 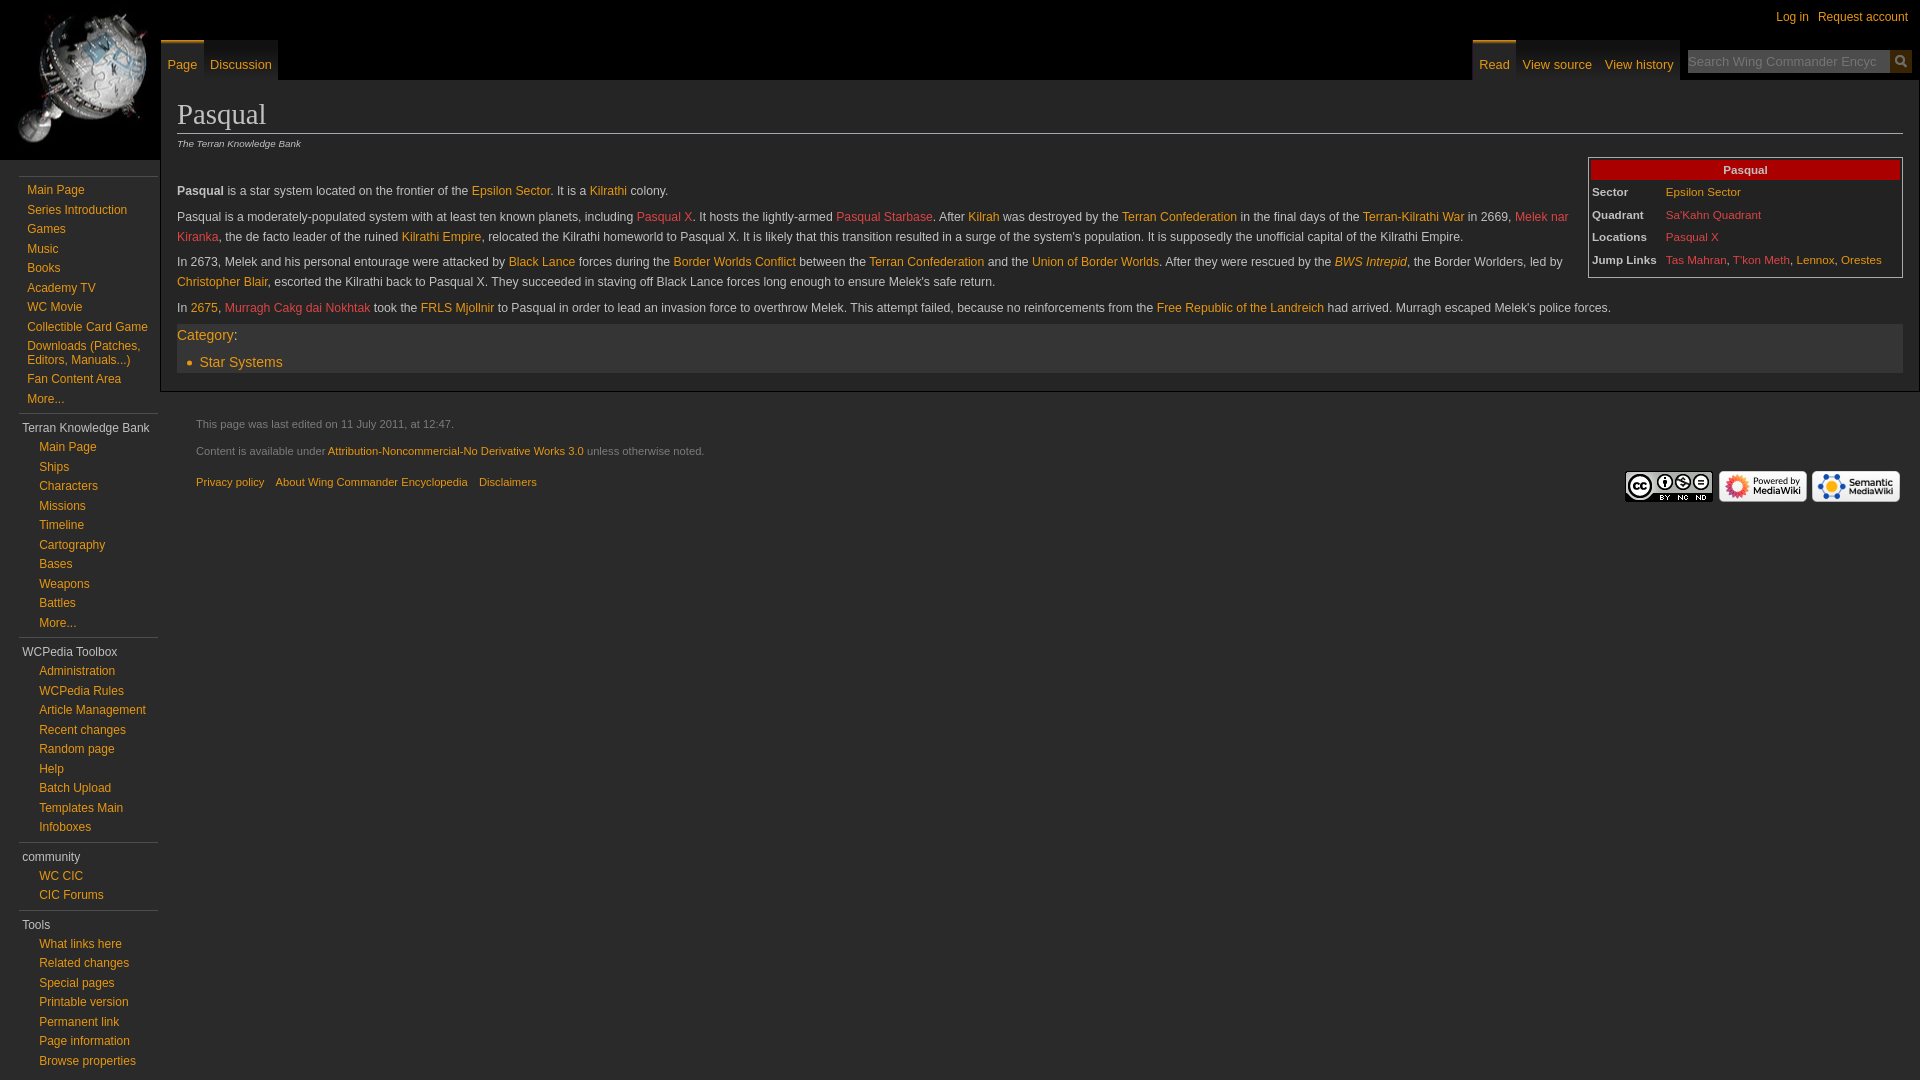 What do you see at coordinates (240, 362) in the screenshot?
I see `Star Systems` at bounding box center [240, 362].